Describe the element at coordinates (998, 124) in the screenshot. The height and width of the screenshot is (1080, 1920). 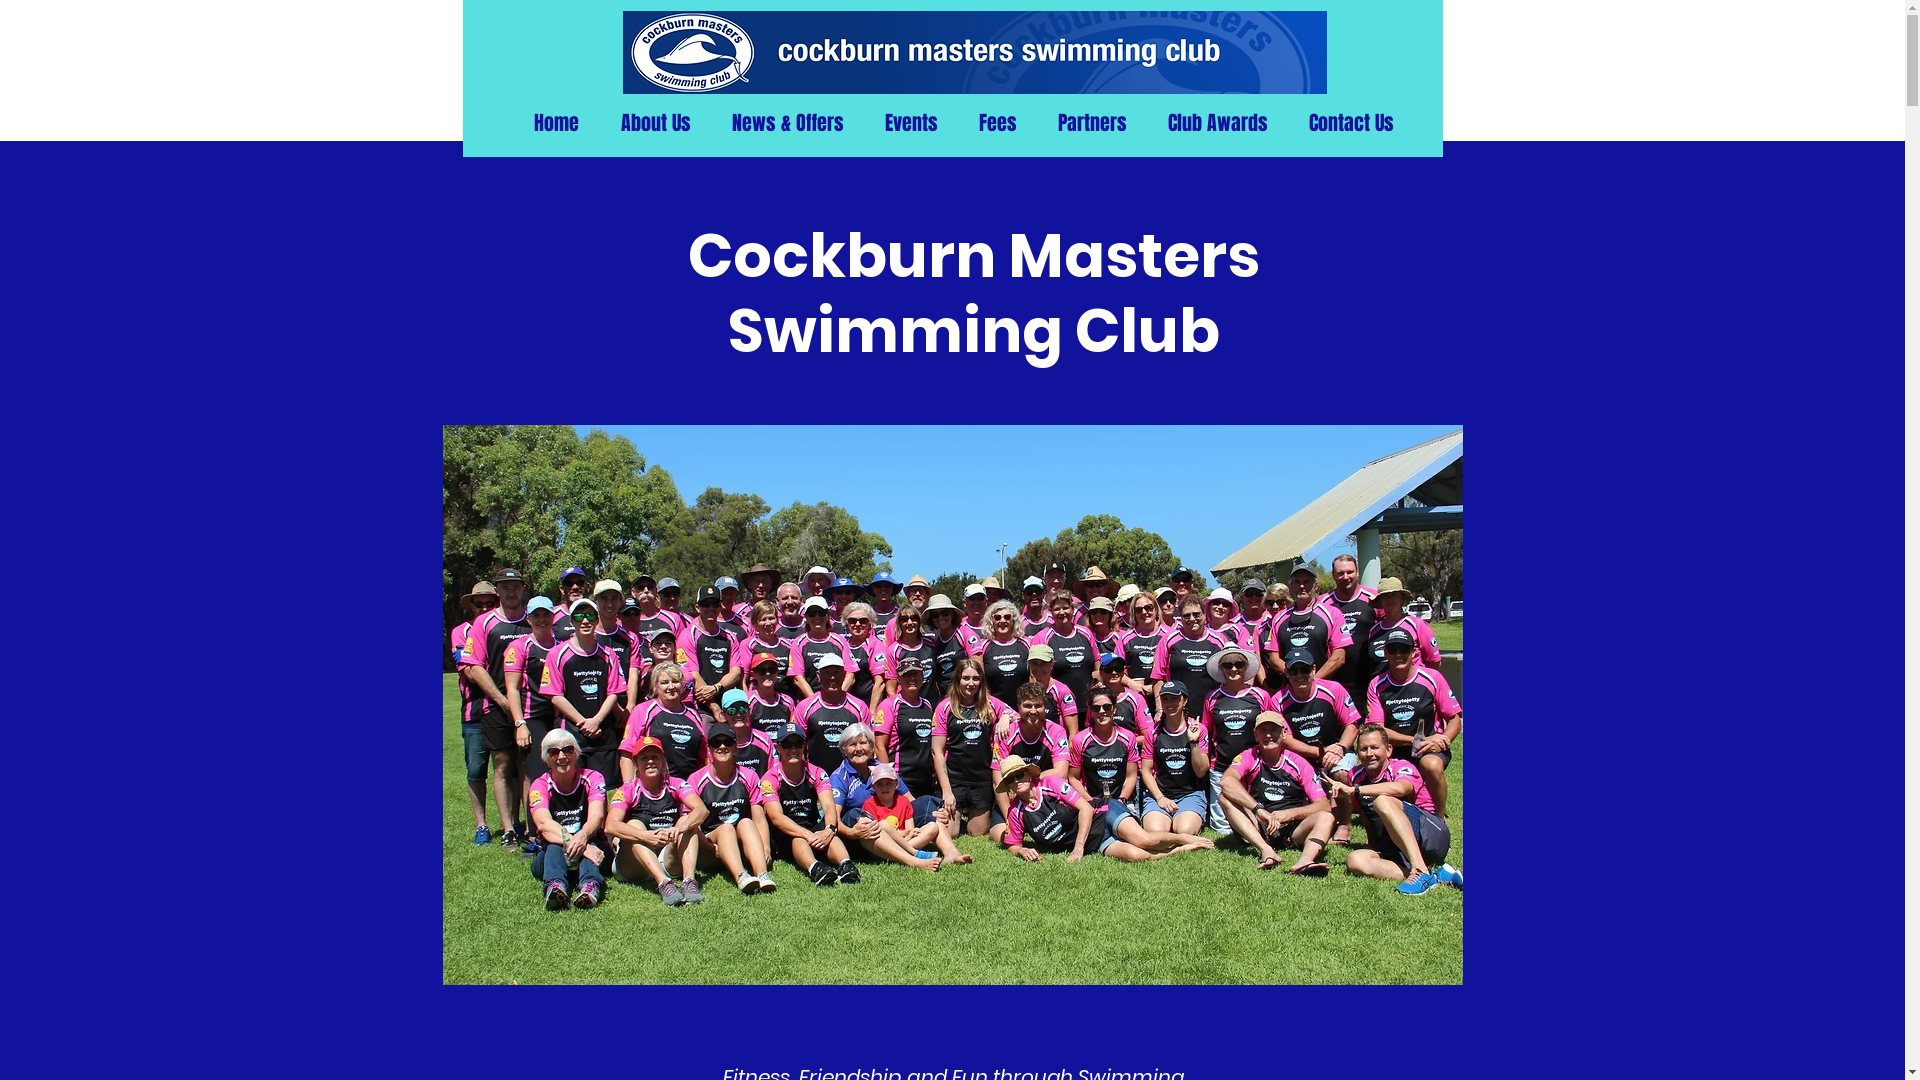
I see `Fees` at that location.